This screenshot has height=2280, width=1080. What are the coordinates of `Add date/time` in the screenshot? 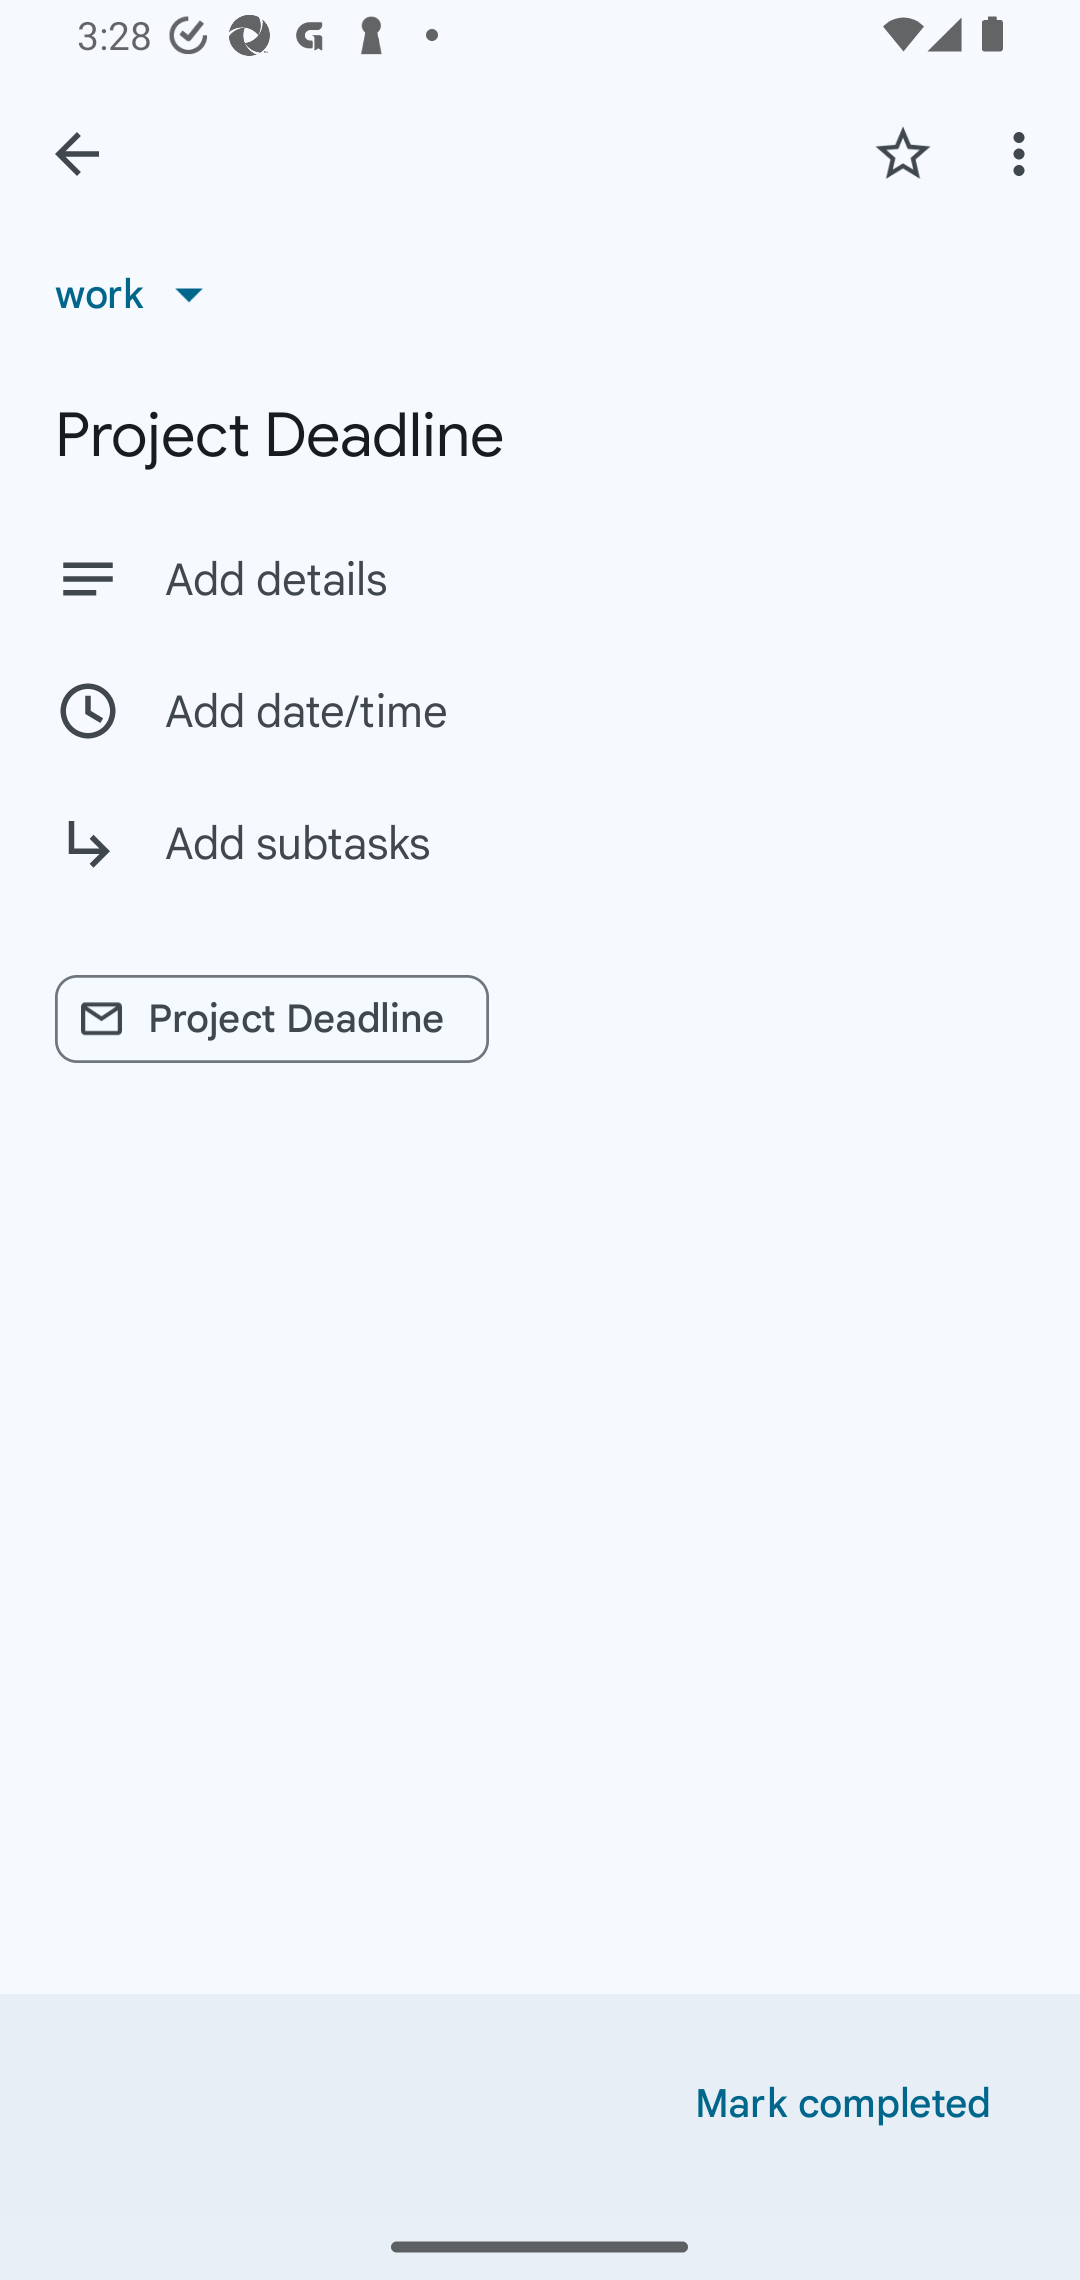 It's located at (540, 711).